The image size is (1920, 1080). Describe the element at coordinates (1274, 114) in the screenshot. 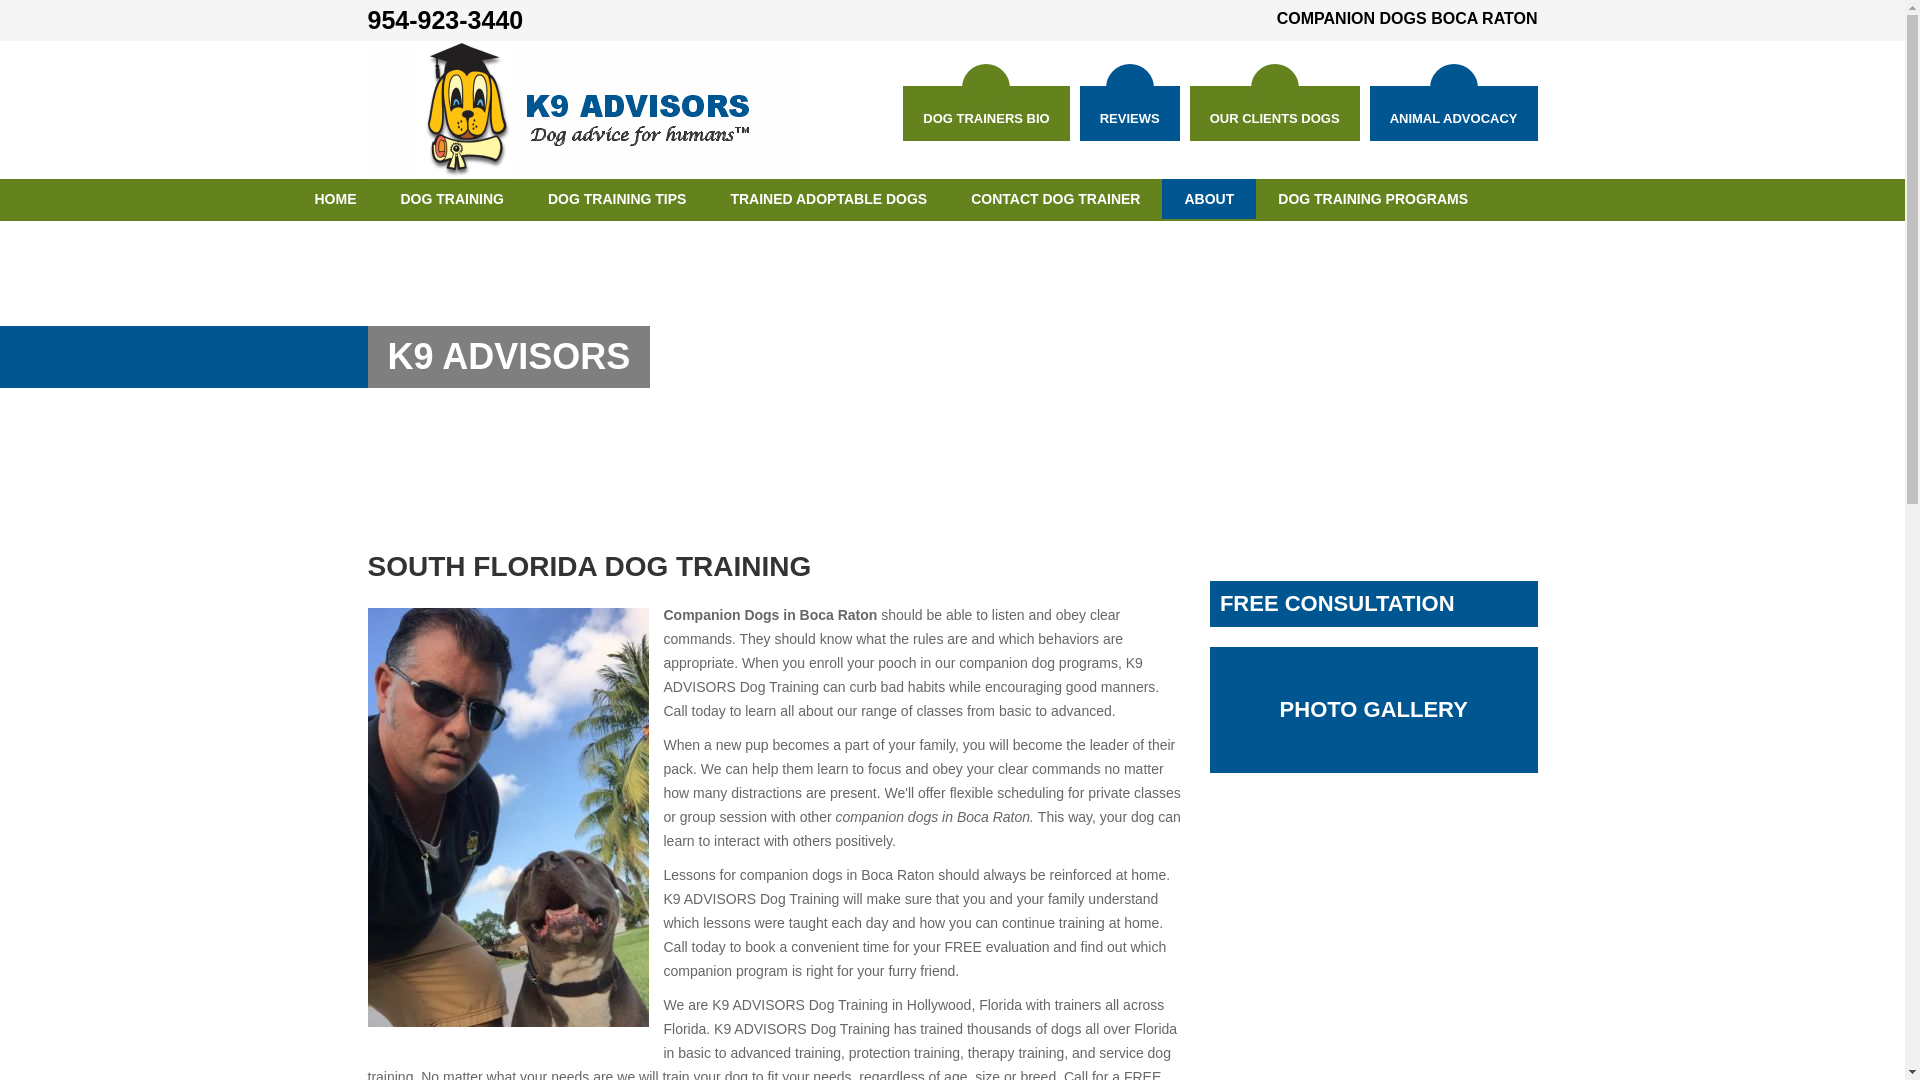

I see `OUR CLIENTS DOGS` at that location.